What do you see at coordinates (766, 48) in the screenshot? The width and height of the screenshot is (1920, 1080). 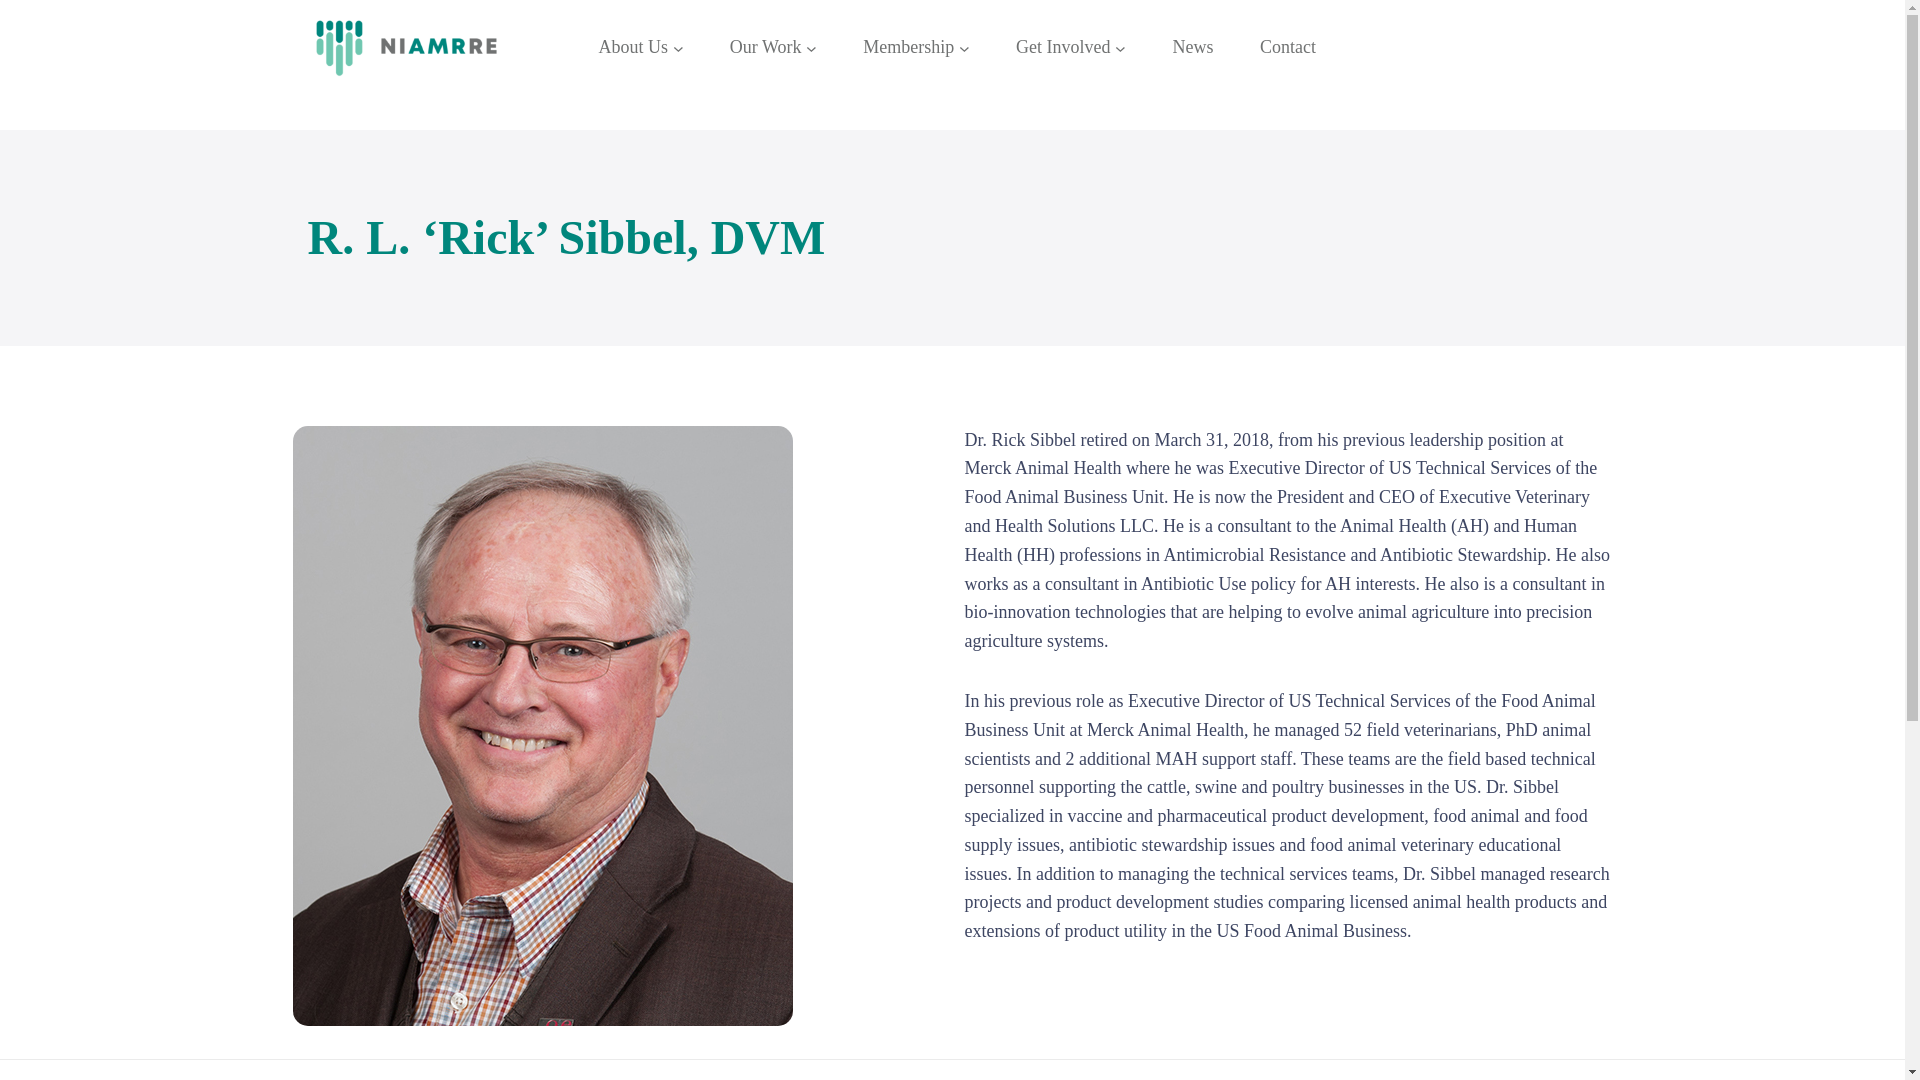 I see `Our Work` at bounding box center [766, 48].